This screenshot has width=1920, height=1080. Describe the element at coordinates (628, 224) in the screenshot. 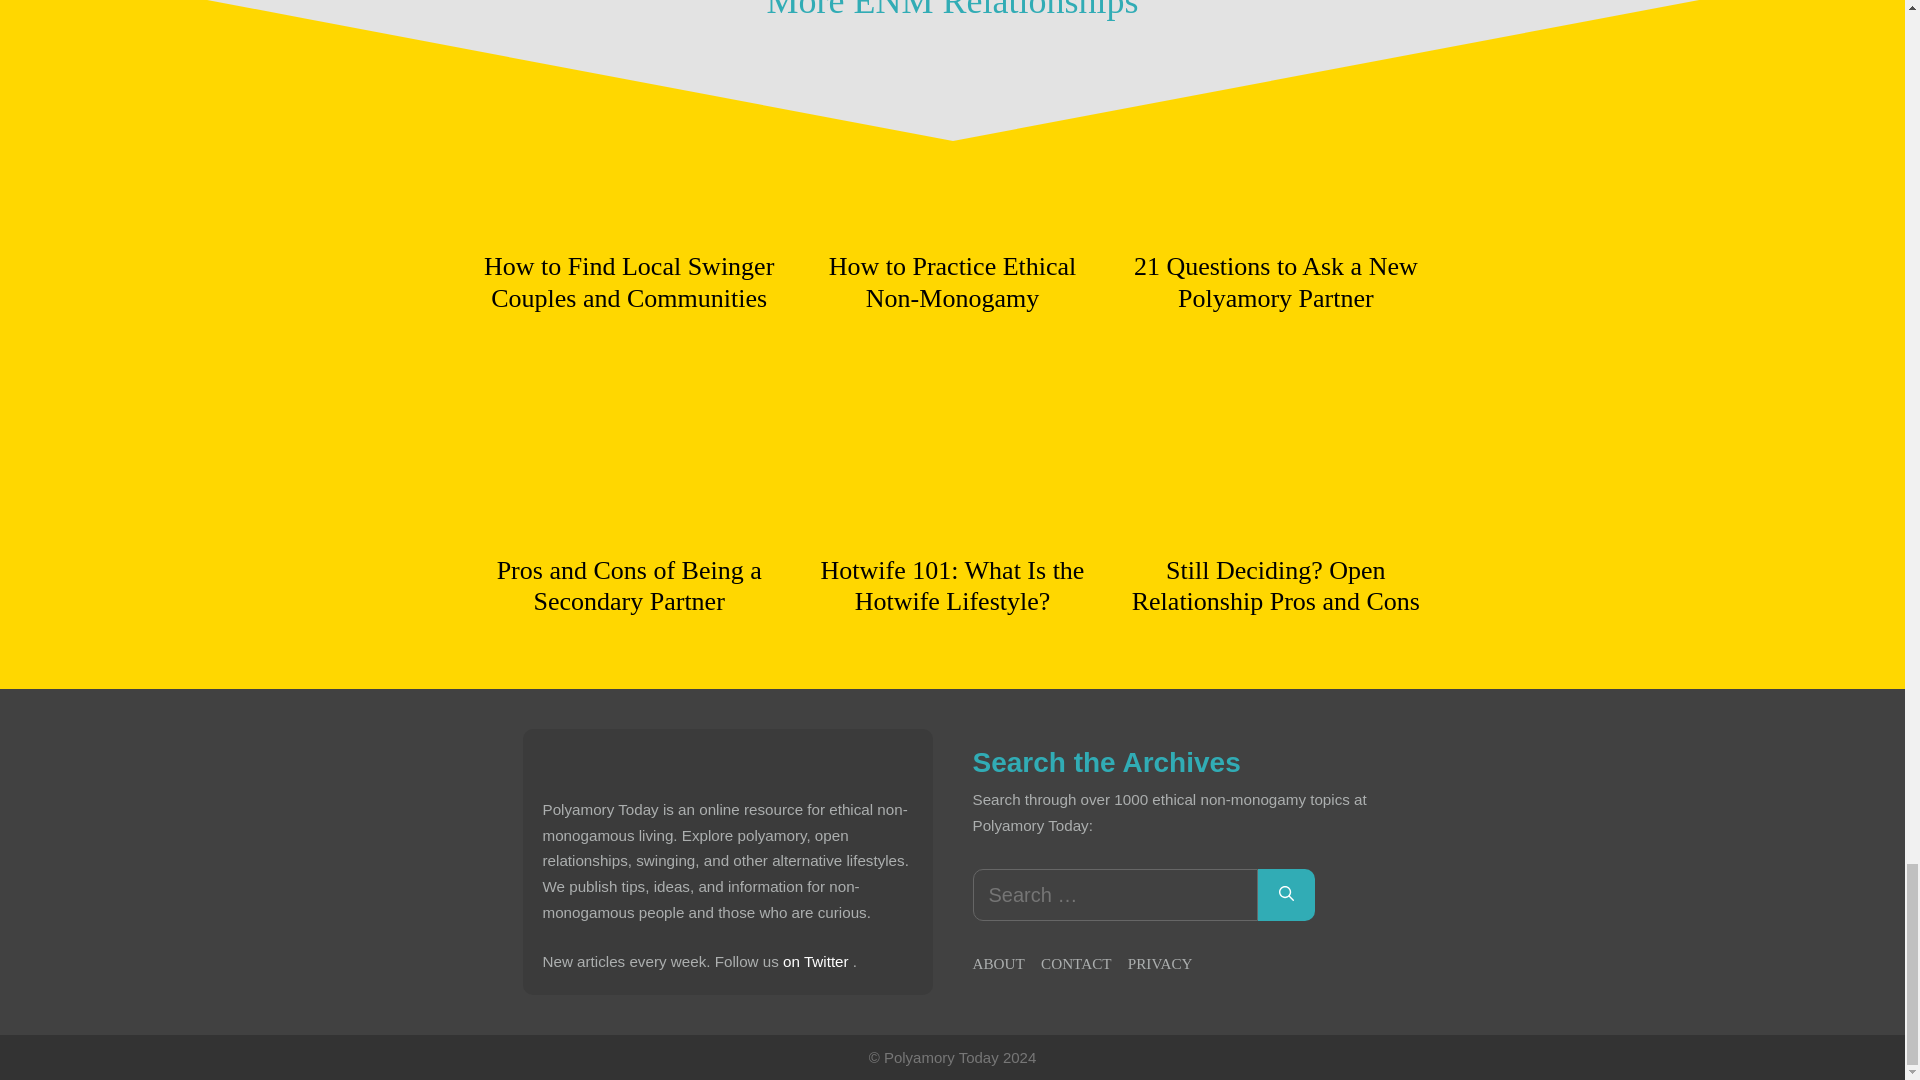

I see `How to Find Local Swinger Couples and Communities` at that location.